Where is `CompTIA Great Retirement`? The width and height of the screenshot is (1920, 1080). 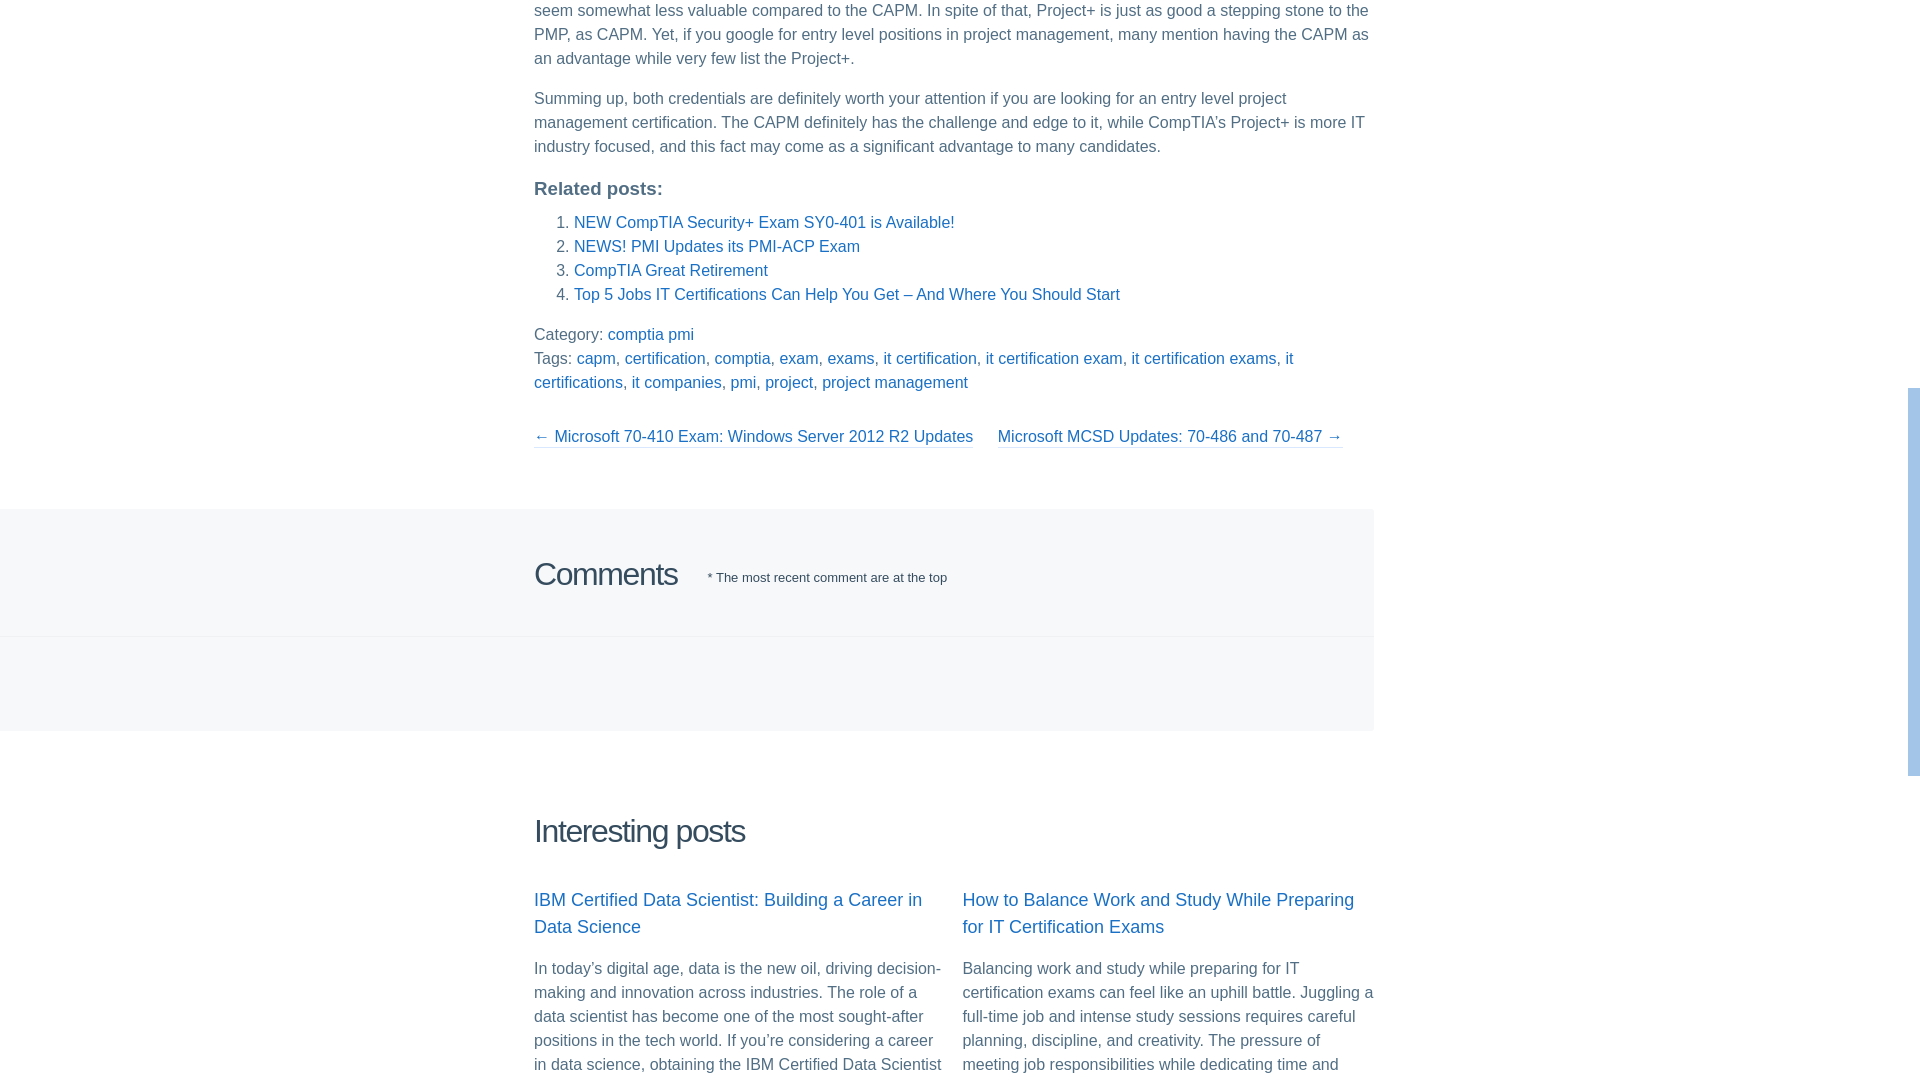 CompTIA Great Retirement is located at coordinates (671, 272).